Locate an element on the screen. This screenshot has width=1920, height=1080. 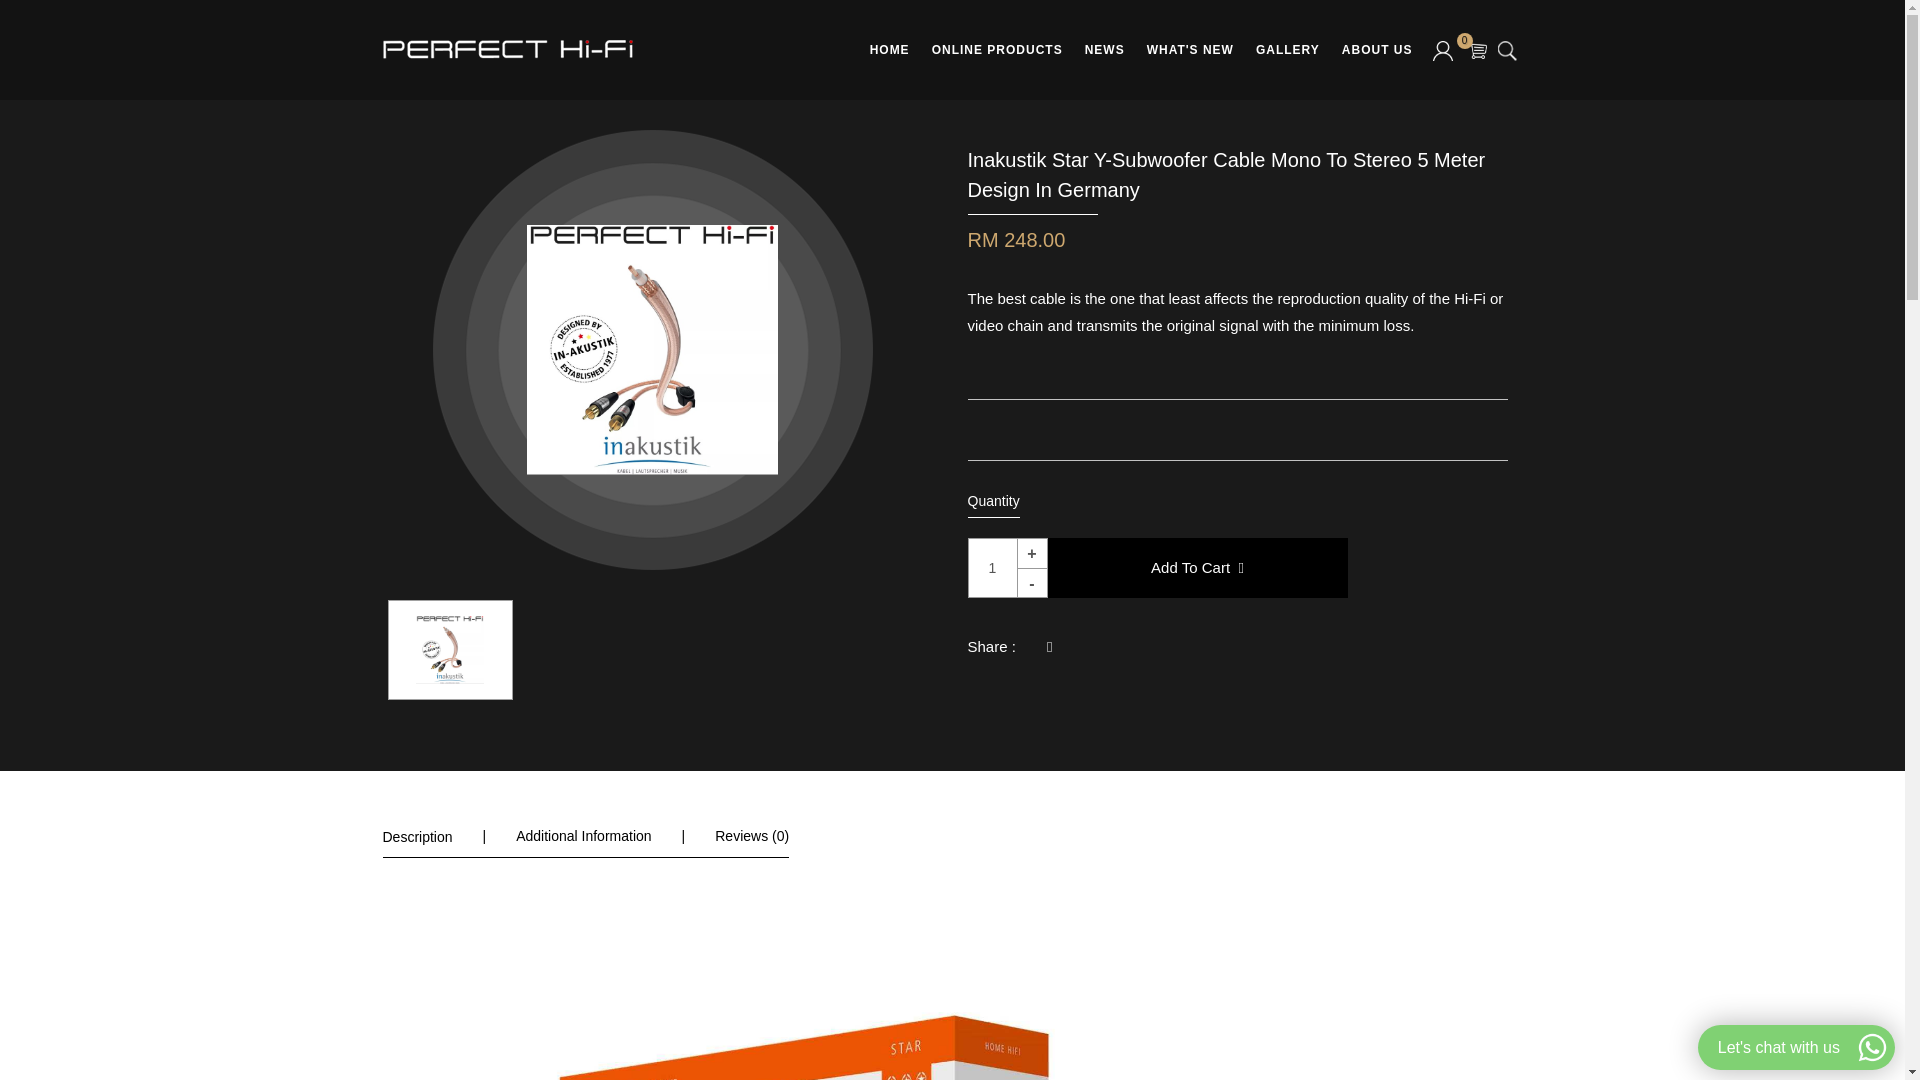
Add To Cart   is located at coordinates (1198, 568).